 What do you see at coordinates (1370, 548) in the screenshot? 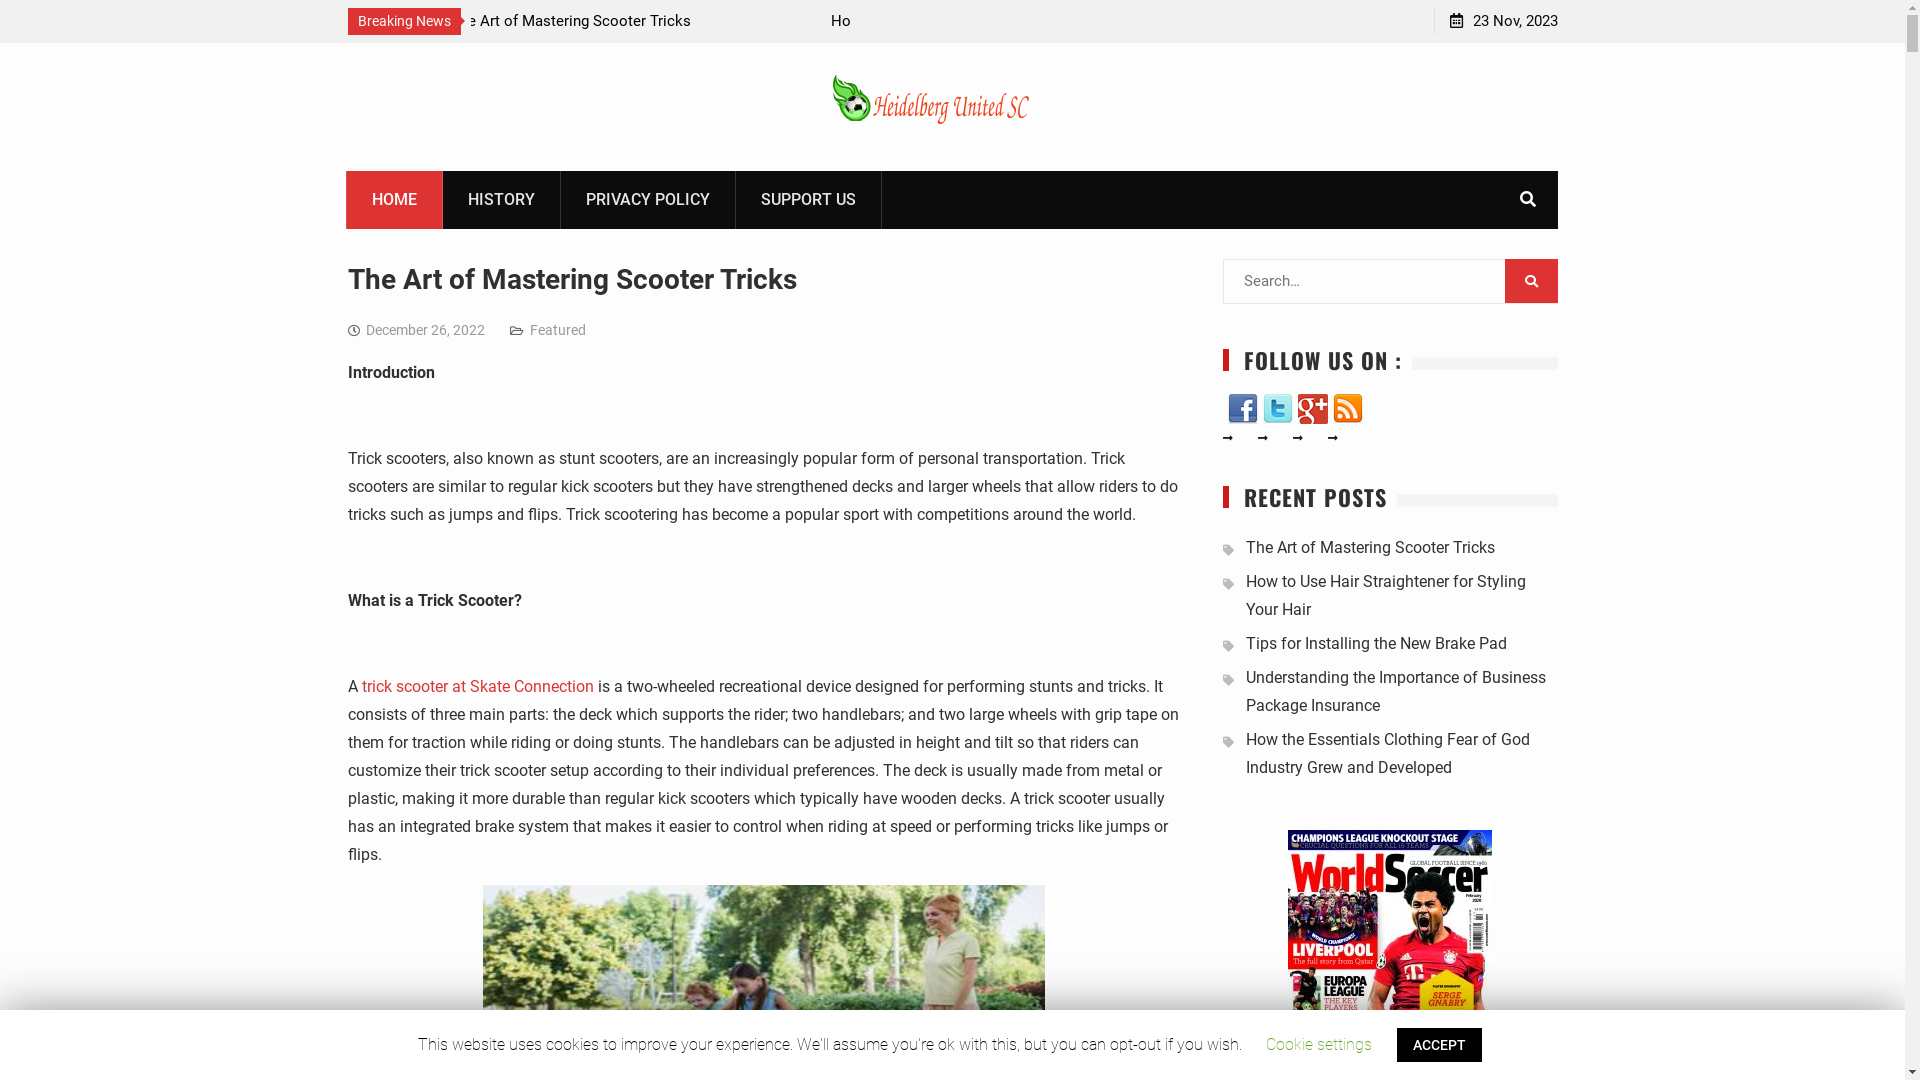
I see `The Art of Mastering Scooter Tricks` at bounding box center [1370, 548].